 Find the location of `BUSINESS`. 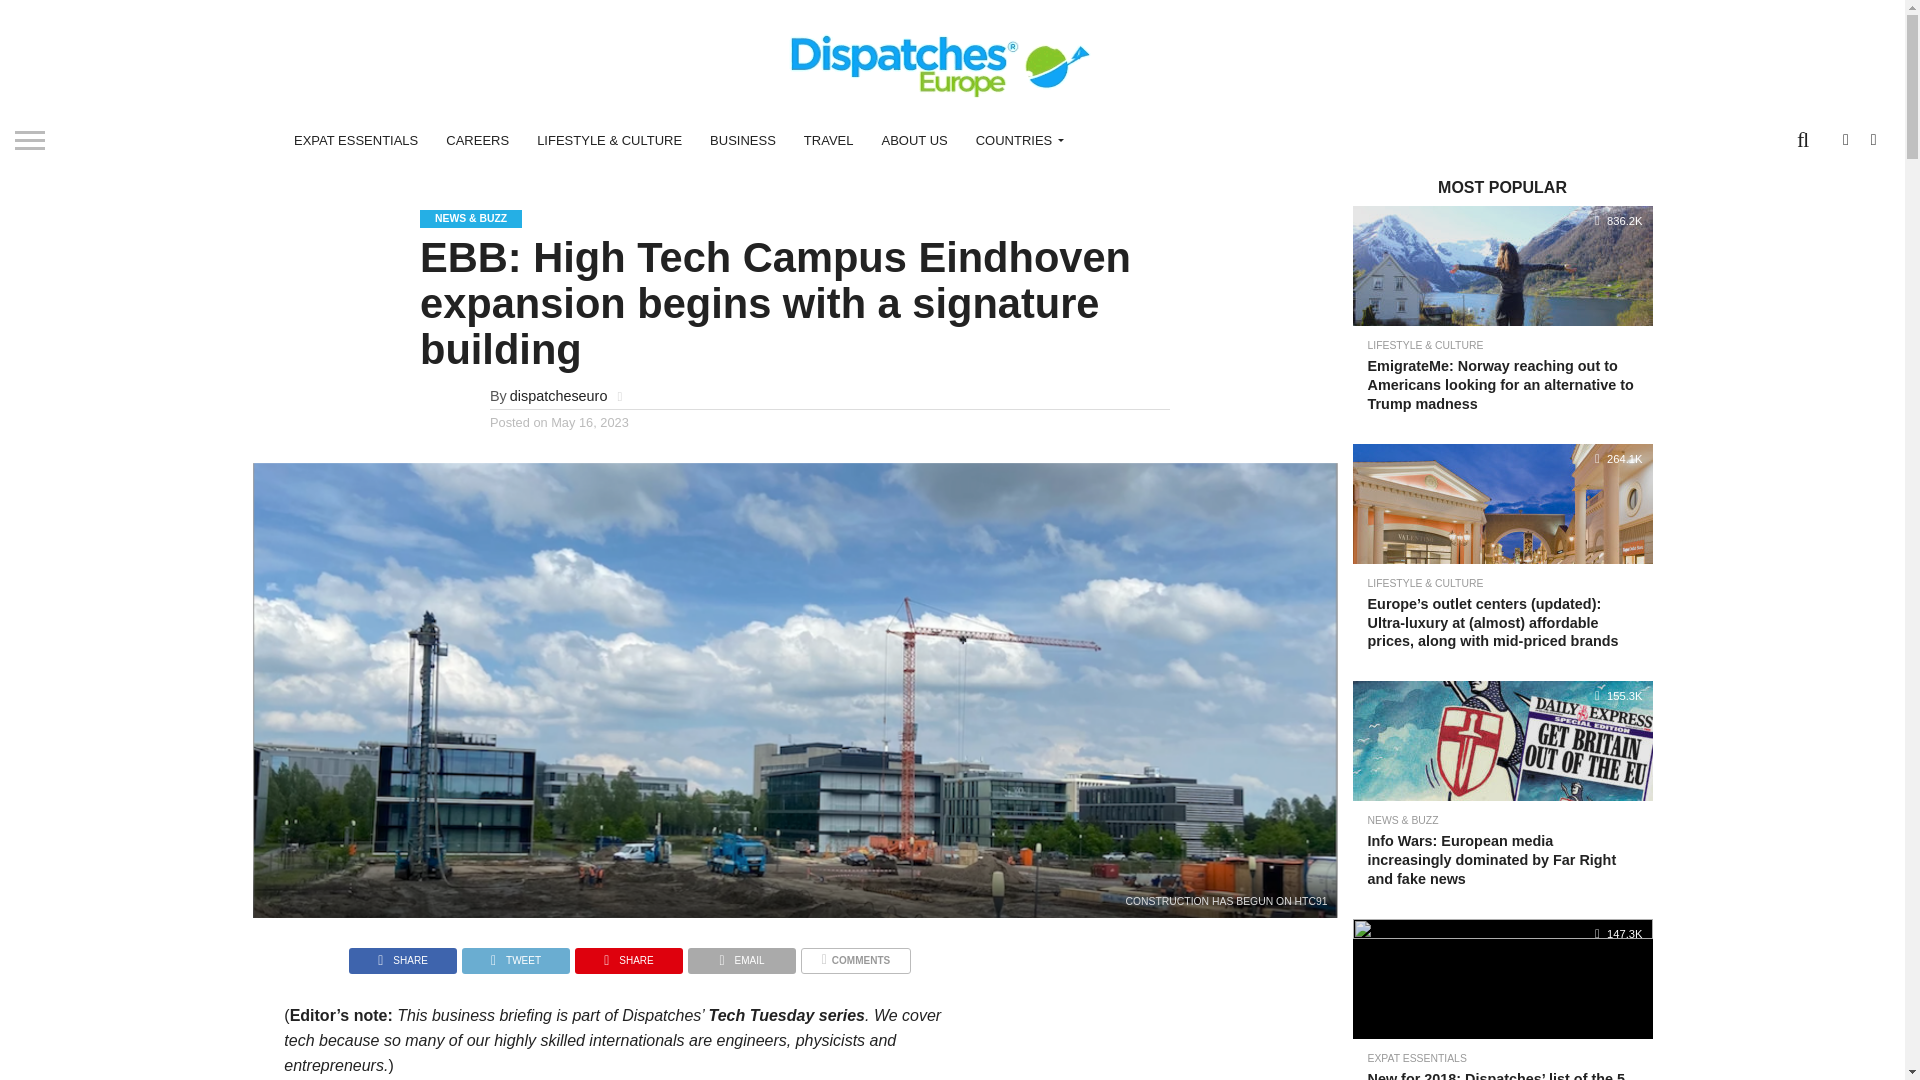

BUSINESS is located at coordinates (742, 140).